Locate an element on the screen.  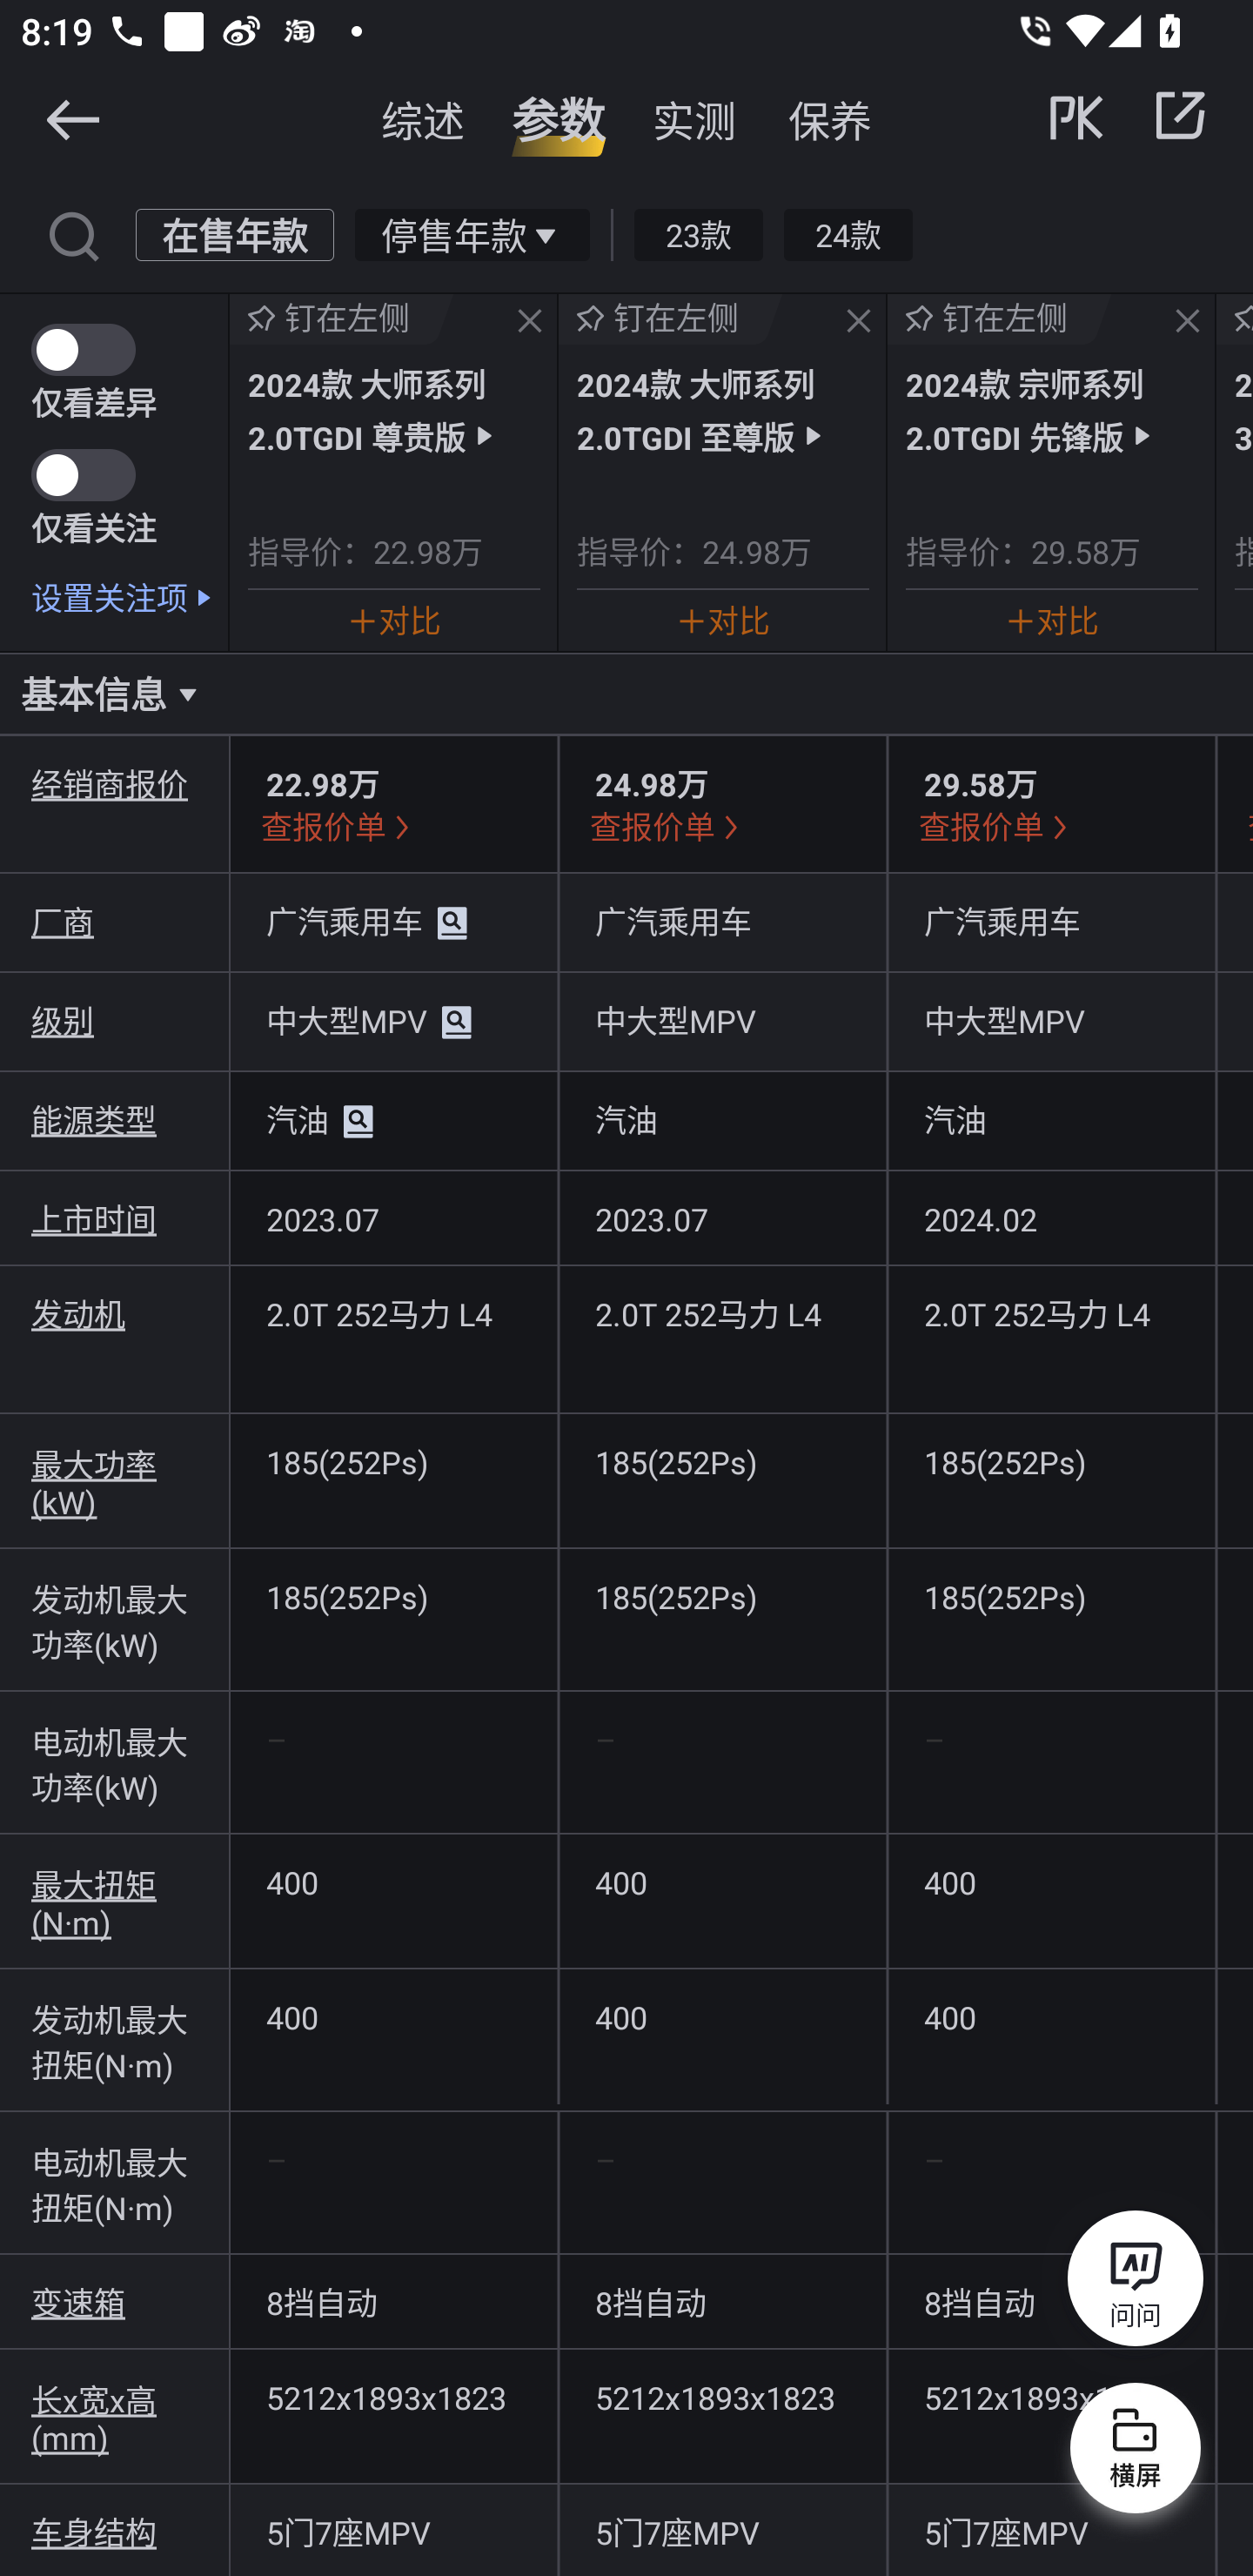
广汽乘用车< ><img> is located at coordinates (393, 922).